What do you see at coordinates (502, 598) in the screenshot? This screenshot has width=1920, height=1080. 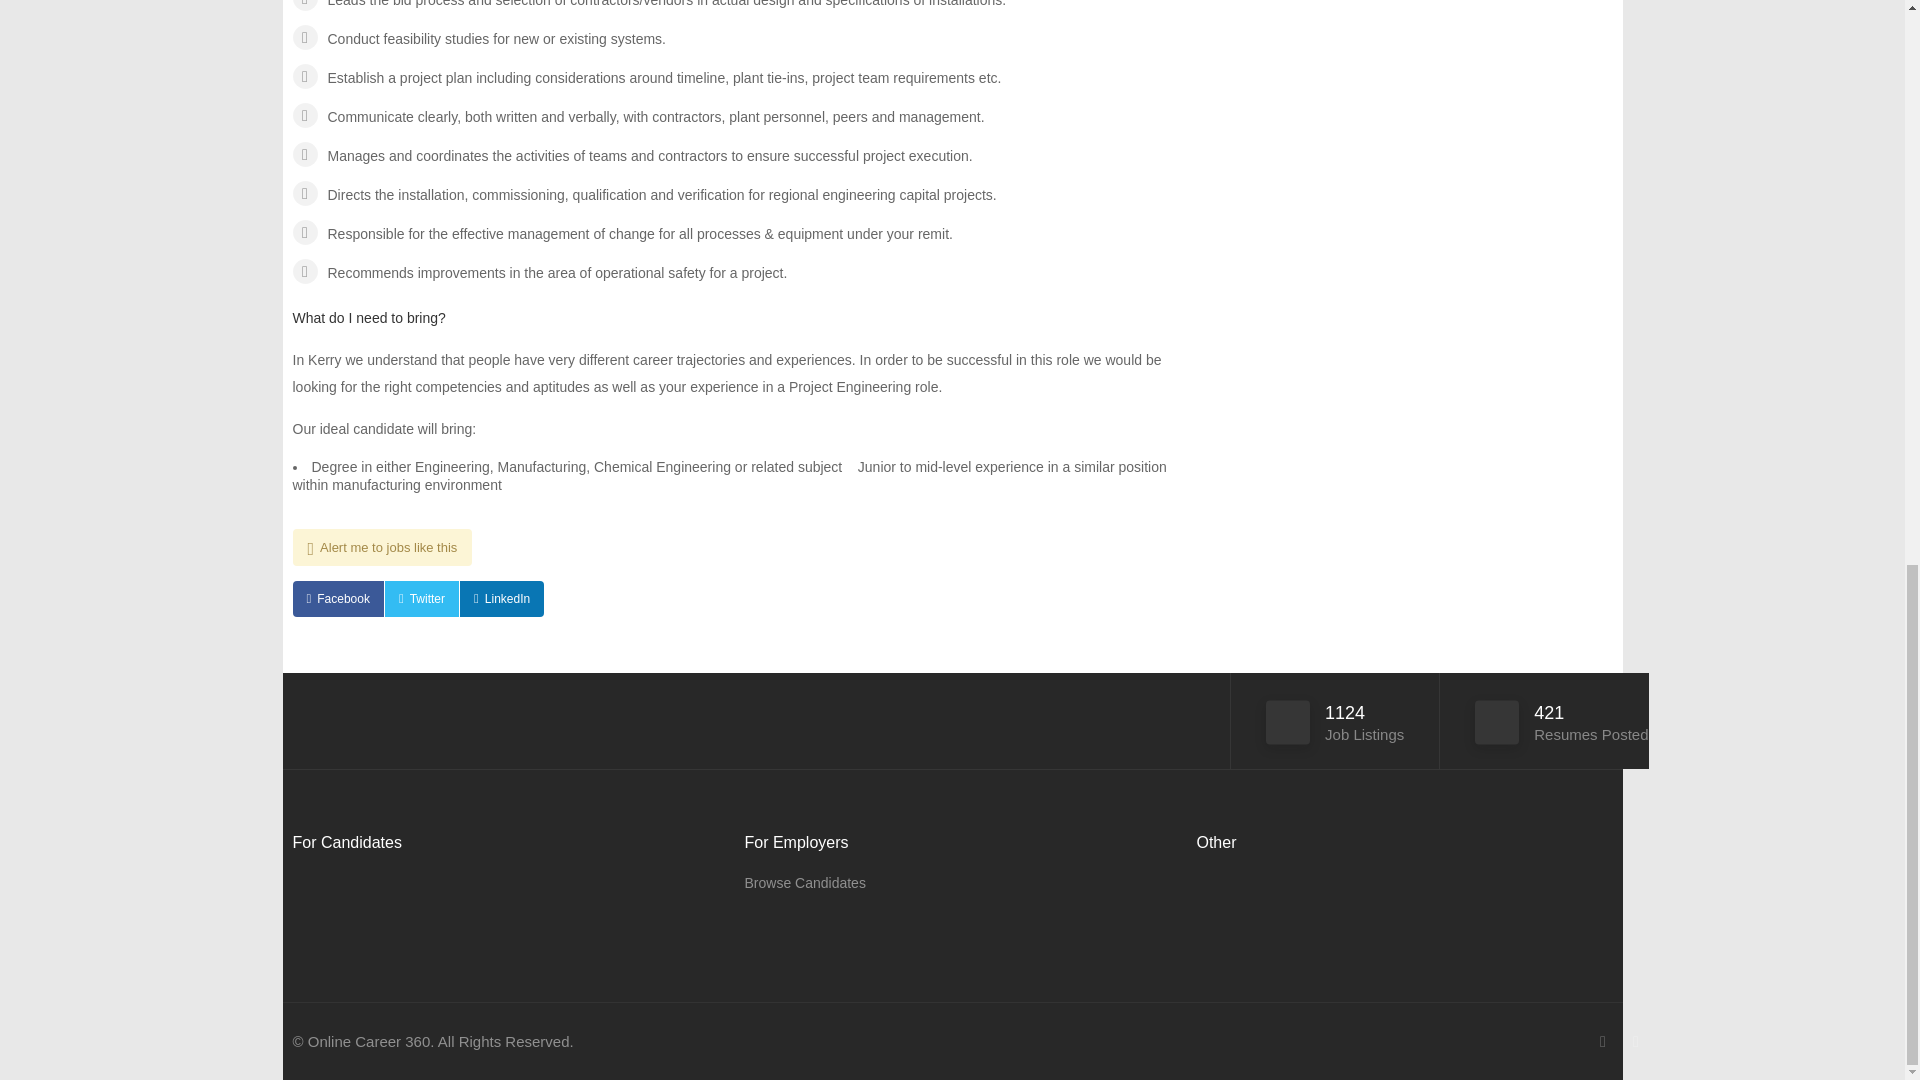 I see `LinkedIn` at bounding box center [502, 598].